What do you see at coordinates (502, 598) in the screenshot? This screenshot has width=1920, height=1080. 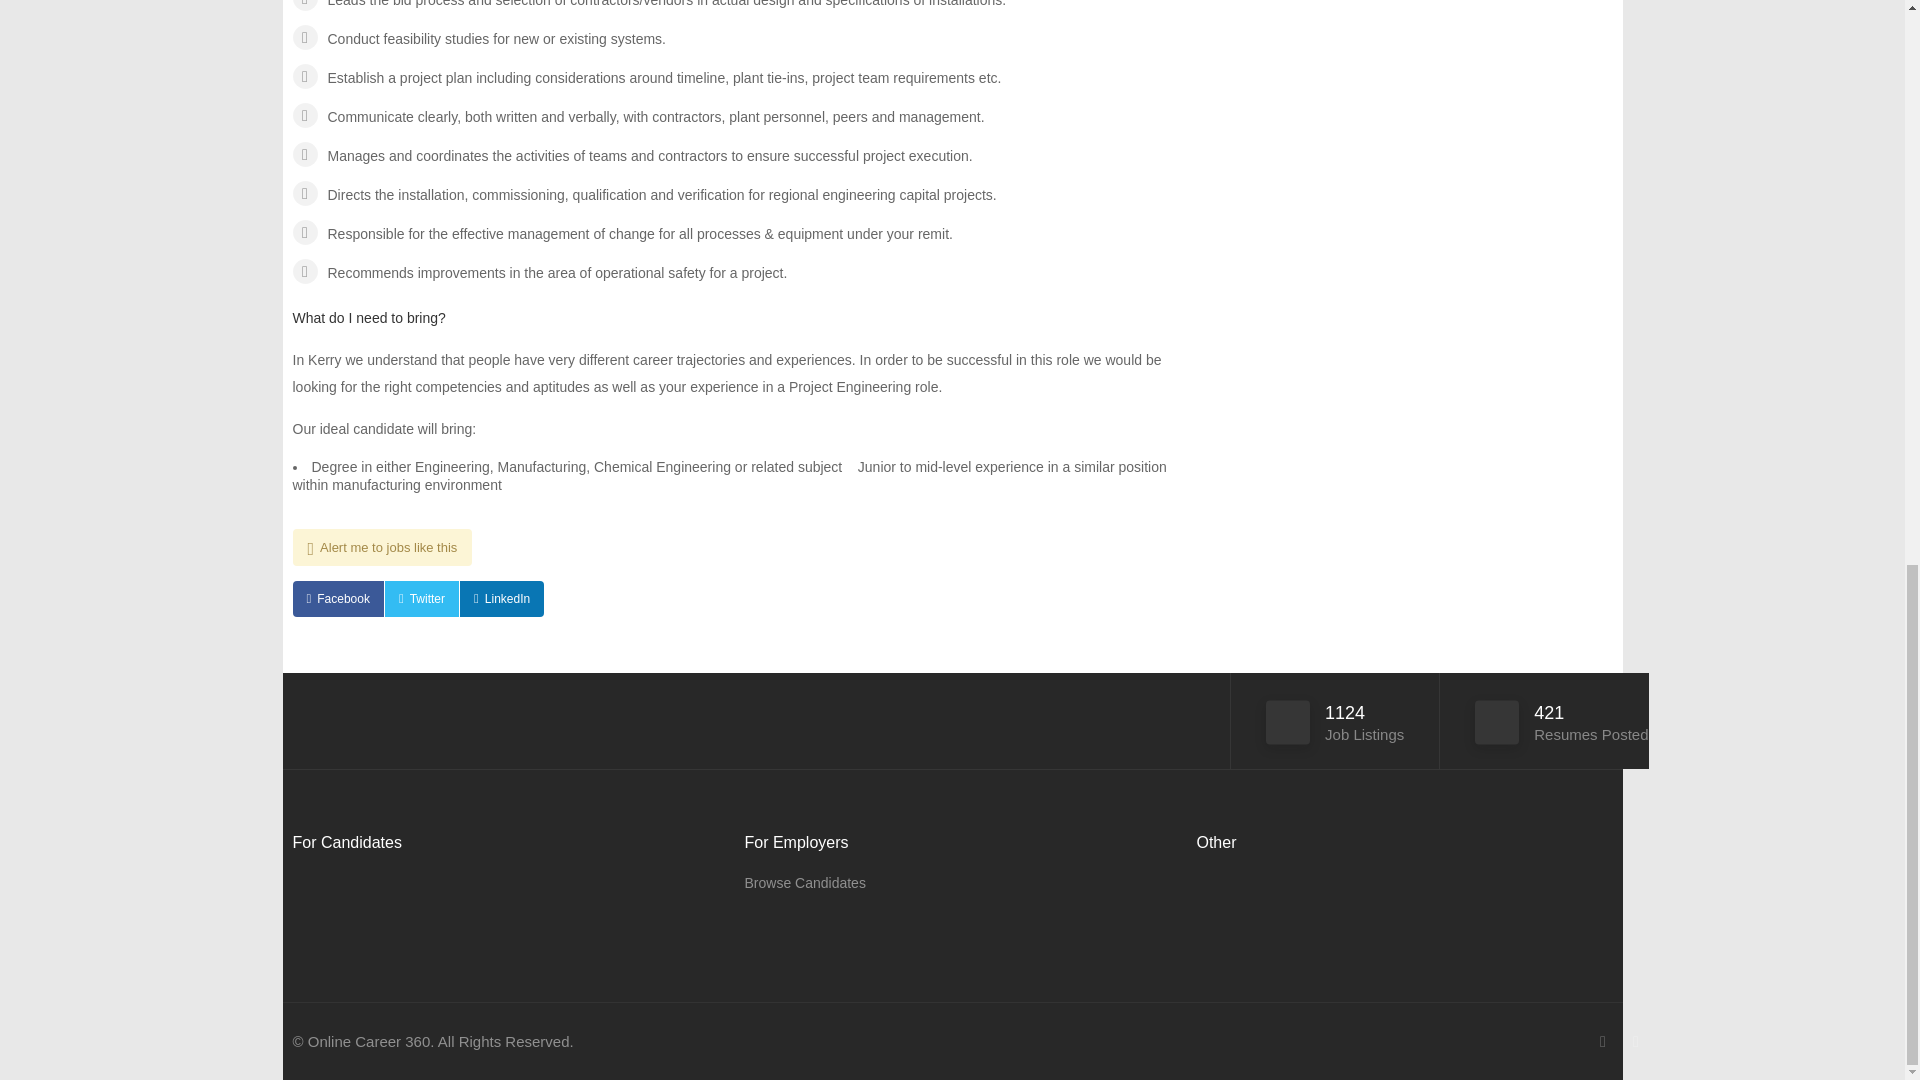 I see `LinkedIn` at bounding box center [502, 598].